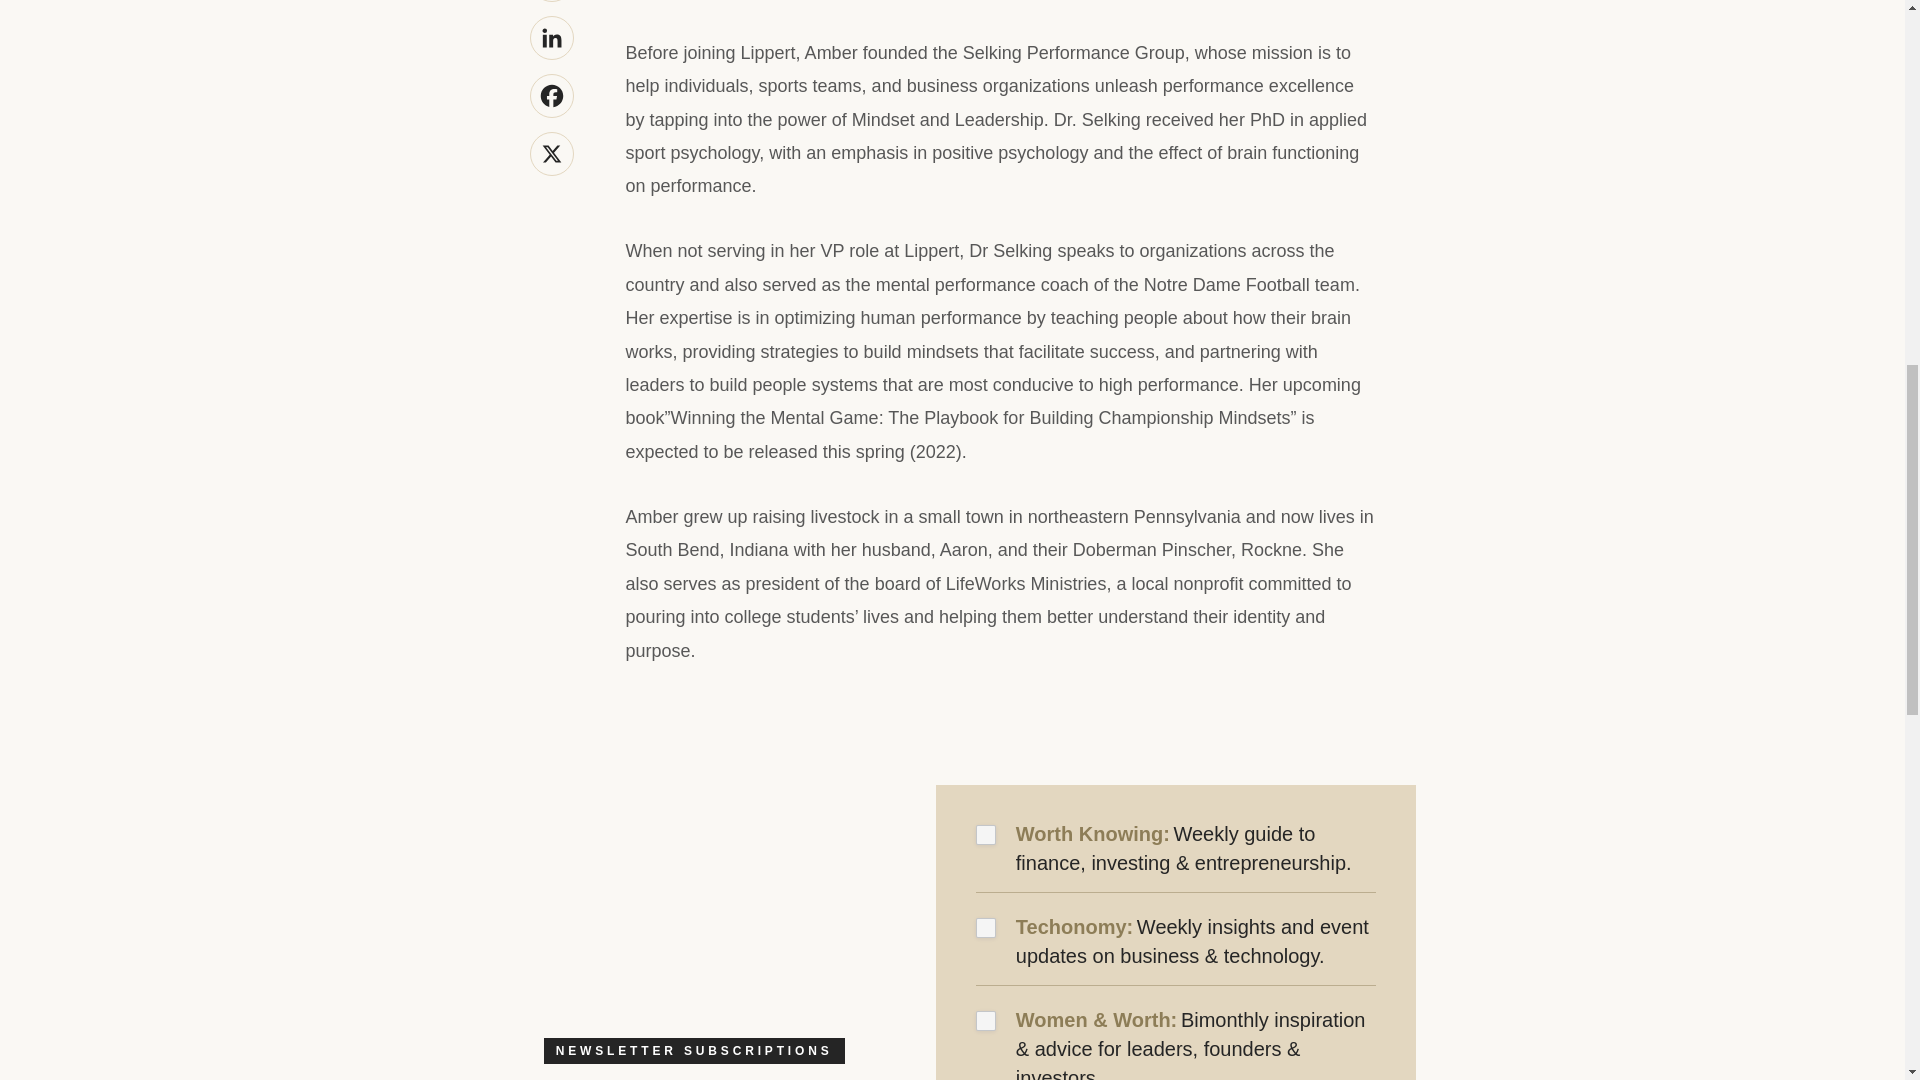 Image resolution: width=1920 pixels, height=1080 pixels. What do you see at coordinates (552, 38) in the screenshot?
I see `Linkedin` at bounding box center [552, 38].